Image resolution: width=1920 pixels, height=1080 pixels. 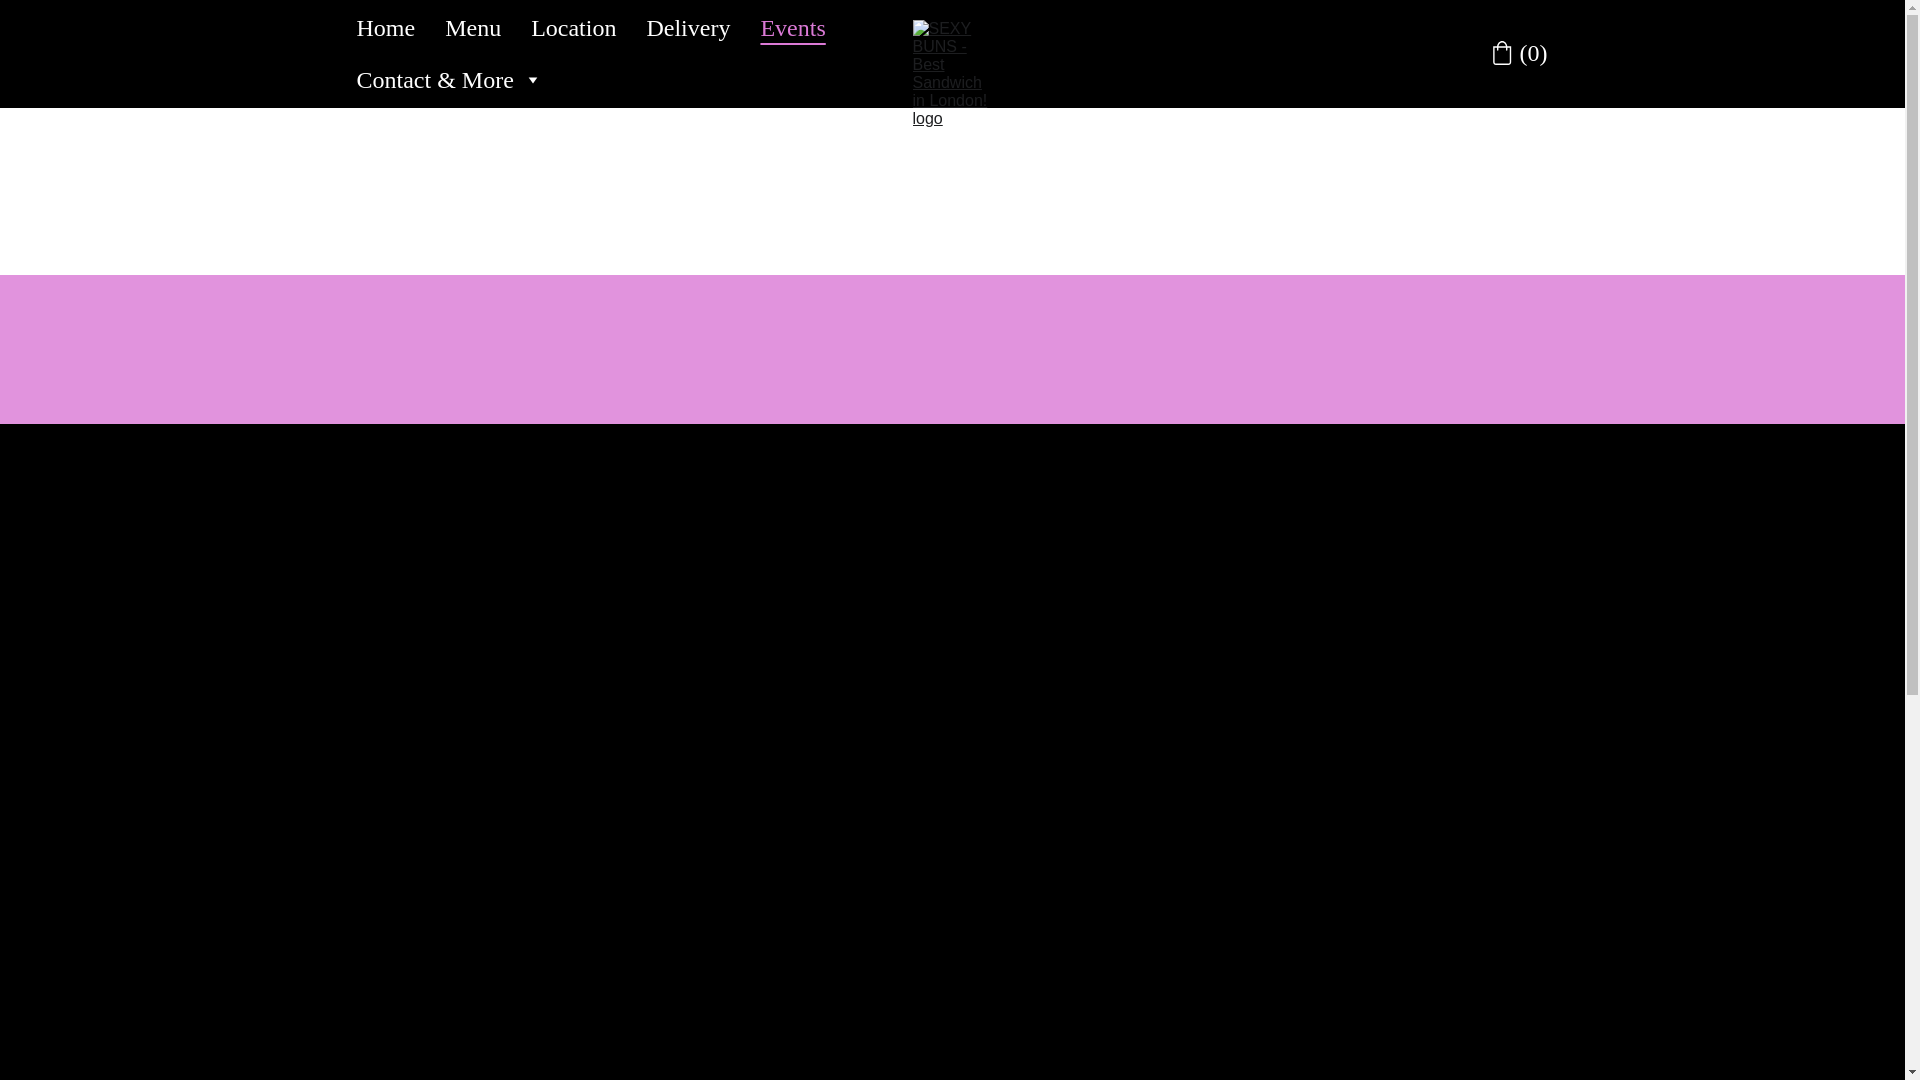 What do you see at coordinates (473, 28) in the screenshot?
I see `Menu` at bounding box center [473, 28].